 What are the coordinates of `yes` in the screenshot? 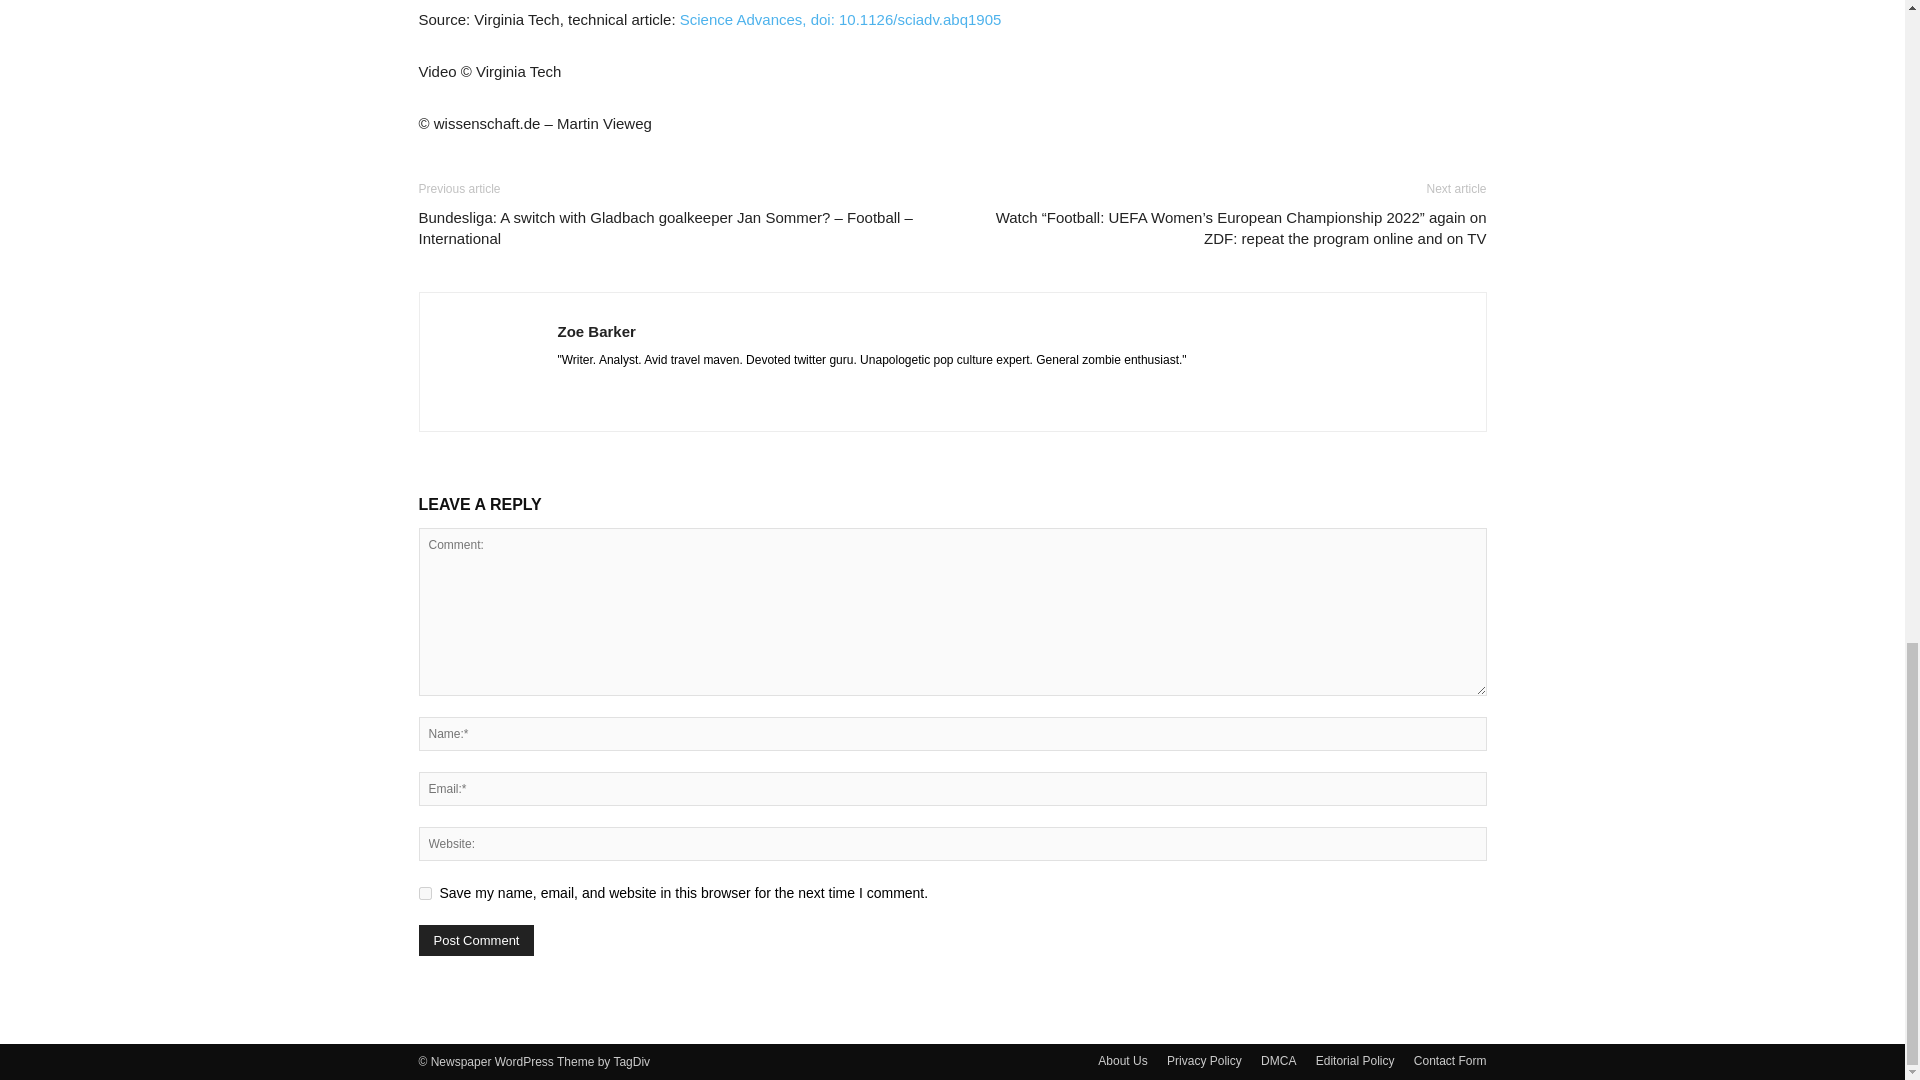 It's located at (424, 892).